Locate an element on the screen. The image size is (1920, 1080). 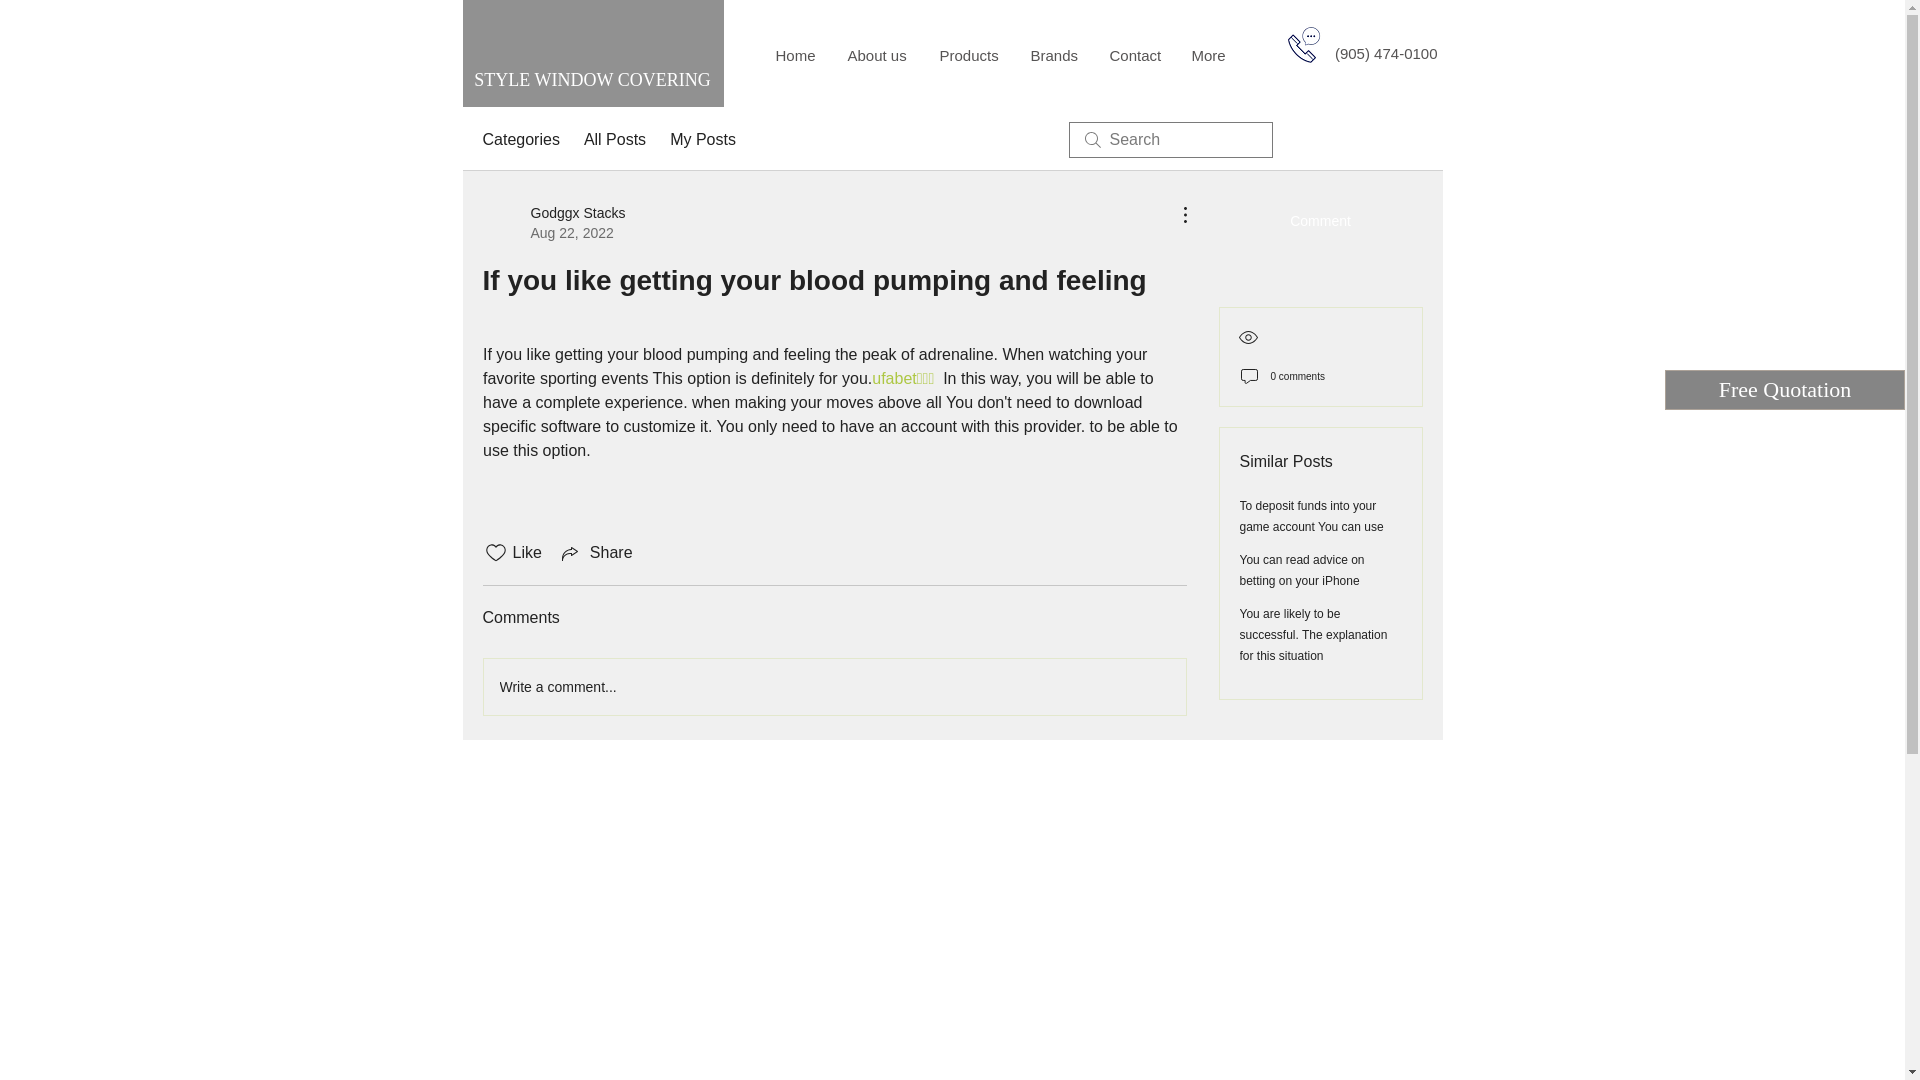
All Posts is located at coordinates (614, 140).